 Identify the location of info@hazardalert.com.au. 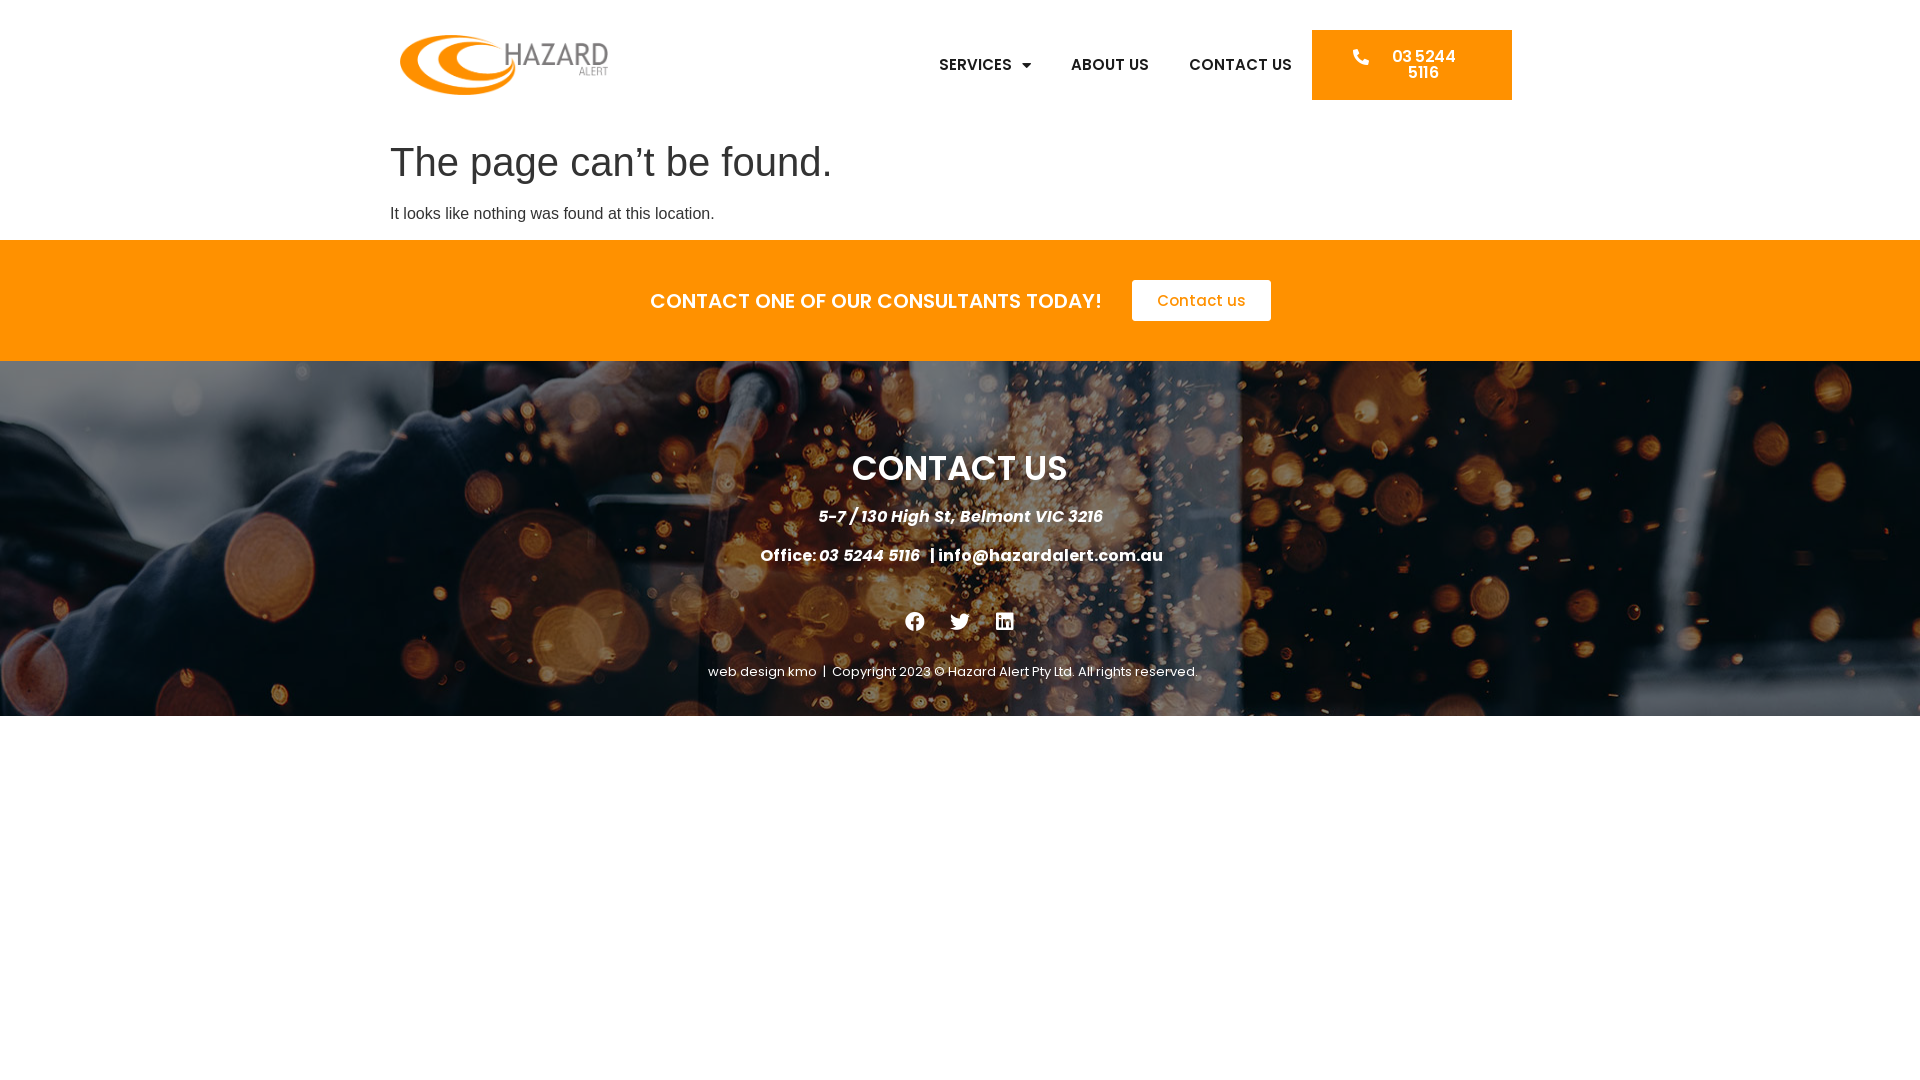
(1050, 556).